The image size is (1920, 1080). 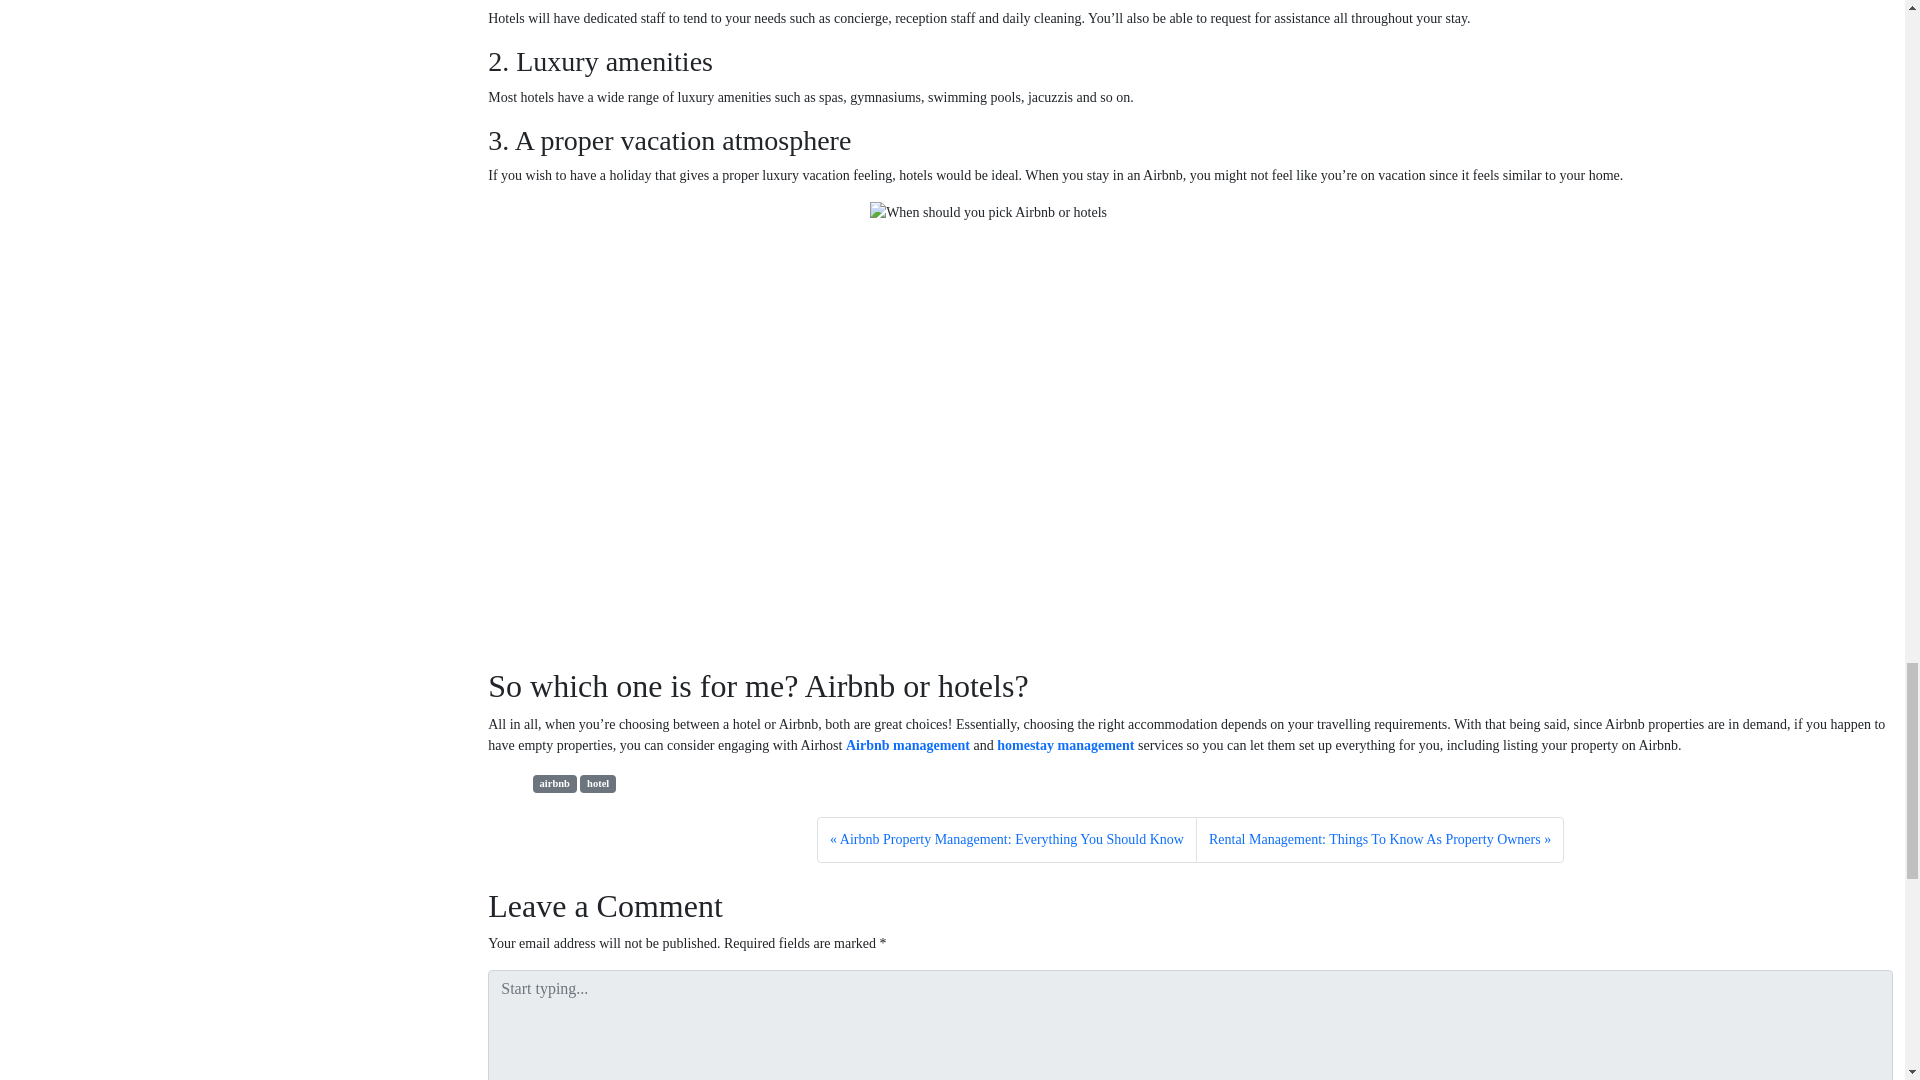 What do you see at coordinates (908, 744) in the screenshot?
I see `Airbnb management` at bounding box center [908, 744].